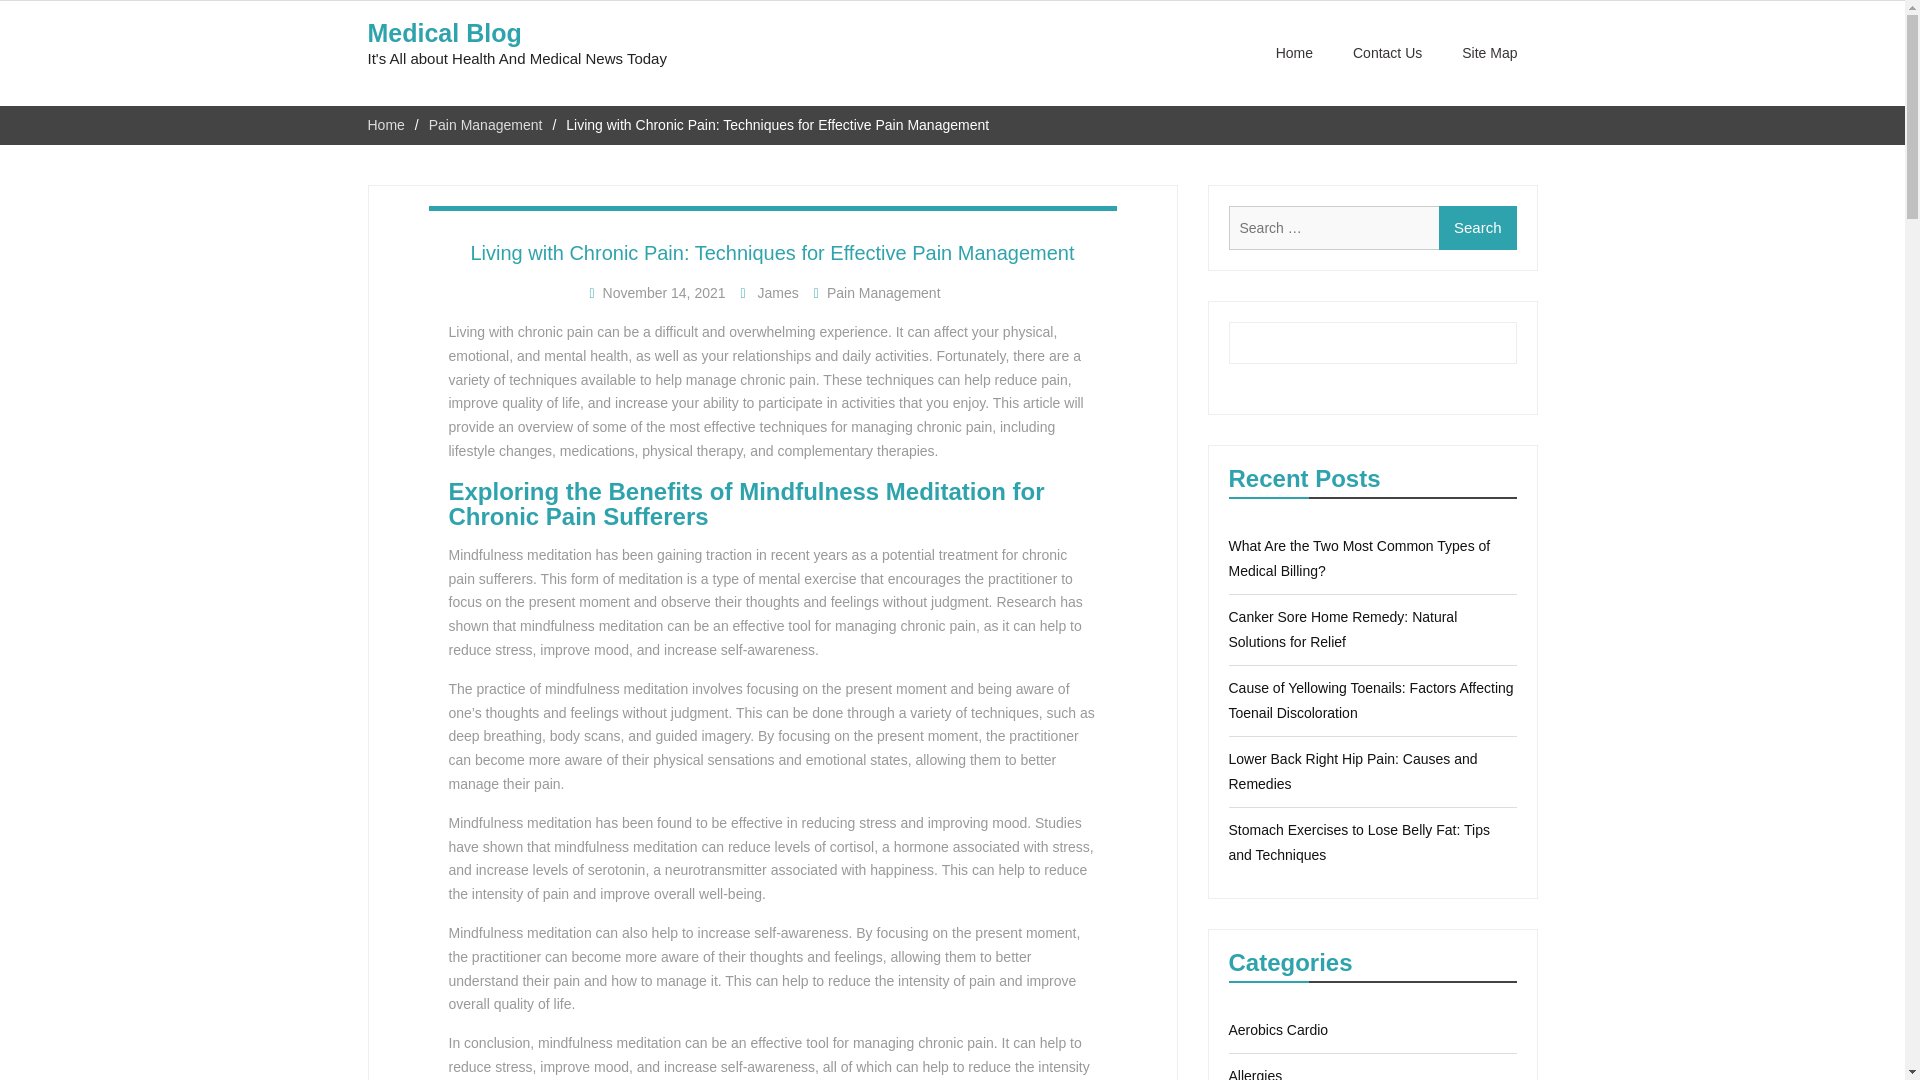  Describe the element at coordinates (884, 293) in the screenshot. I see `Pain Management` at that location.